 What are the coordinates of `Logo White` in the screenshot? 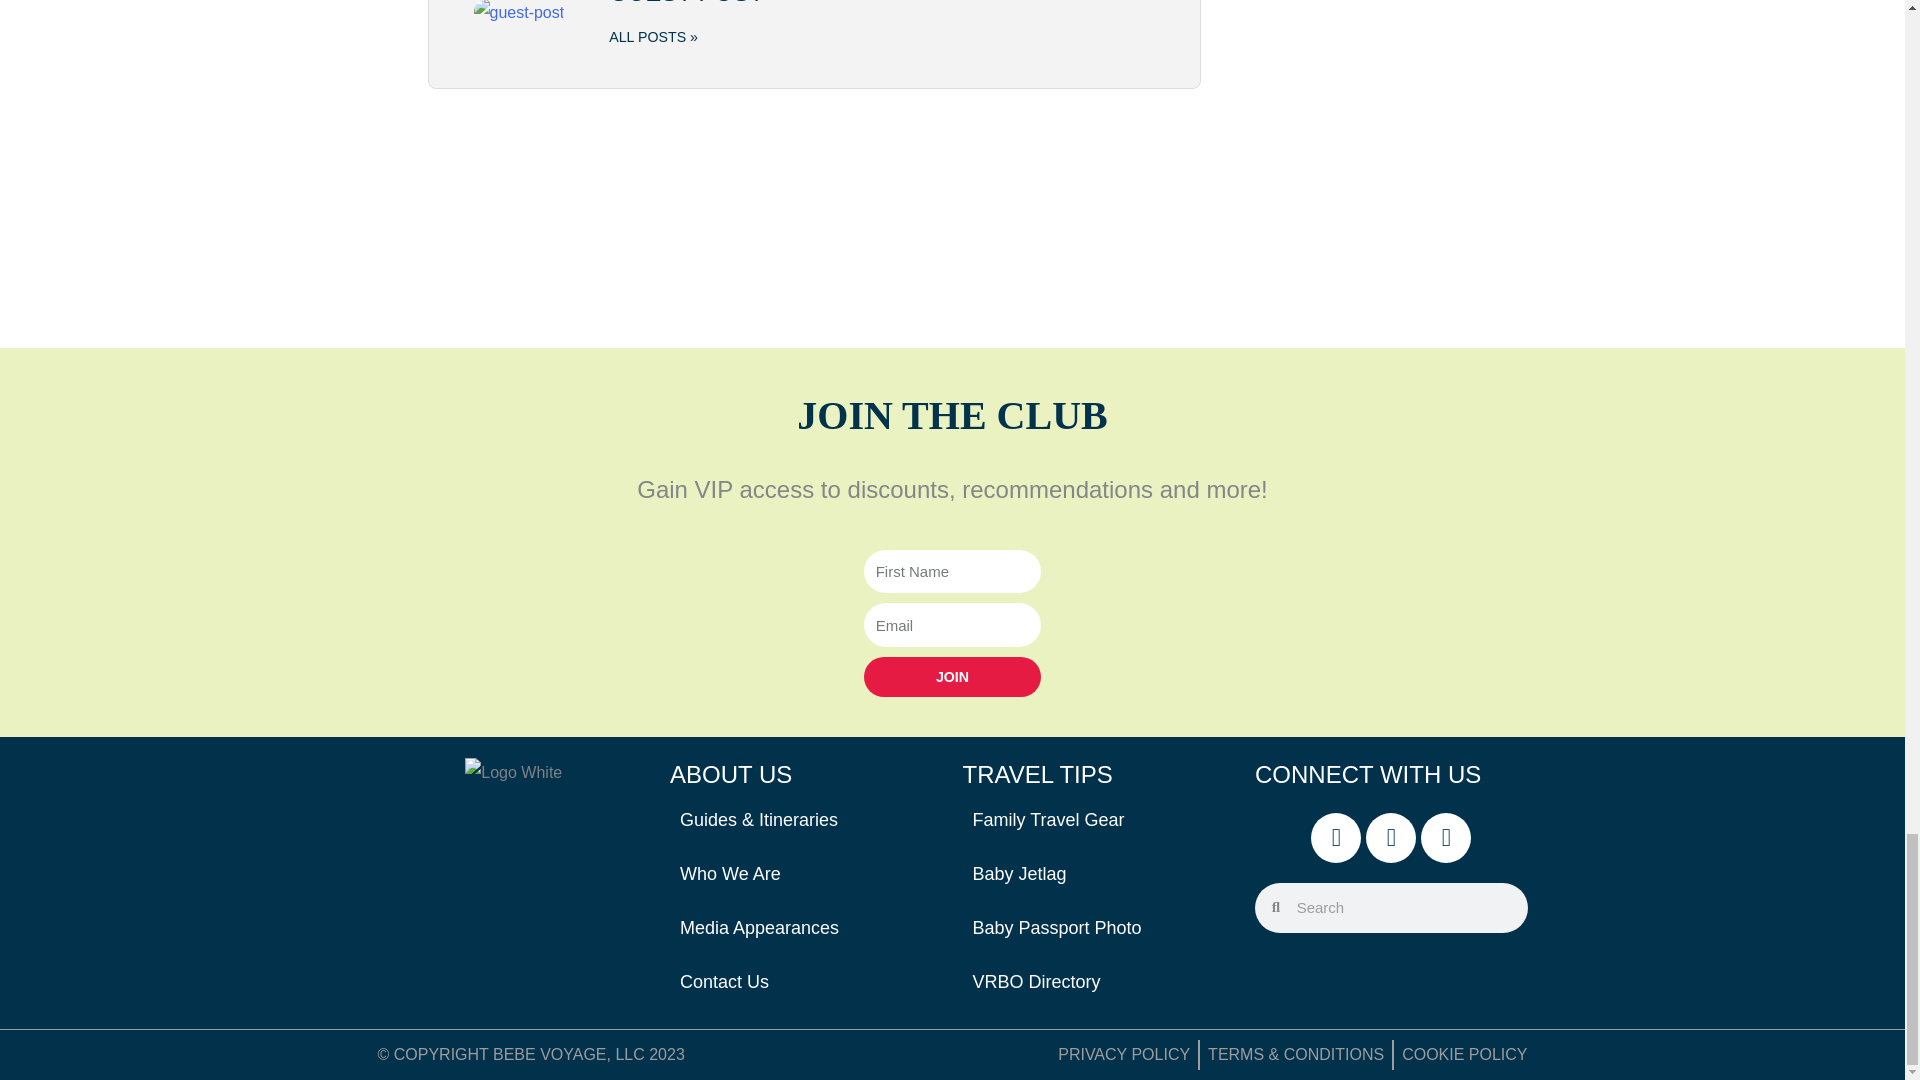 It's located at (513, 773).